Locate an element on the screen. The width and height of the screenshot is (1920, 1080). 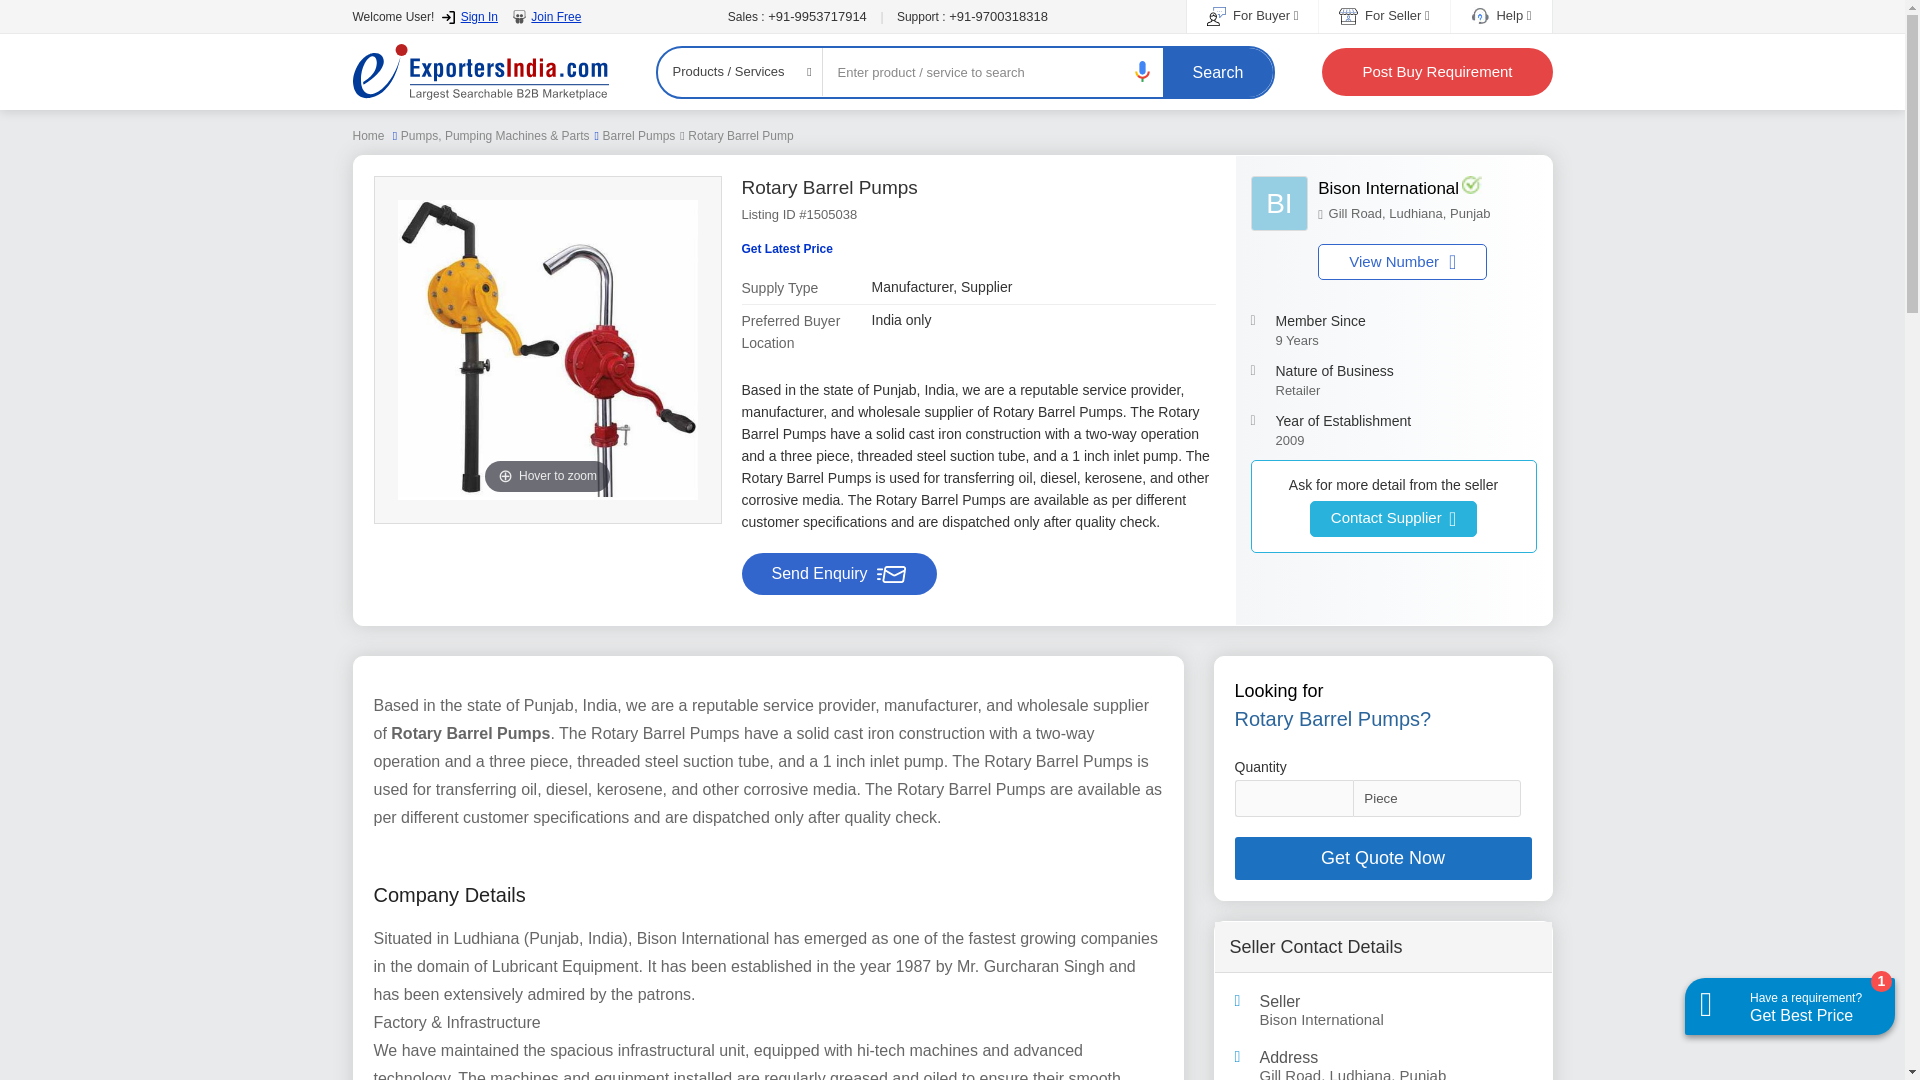
Verified is located at coordinates (1382, 858).